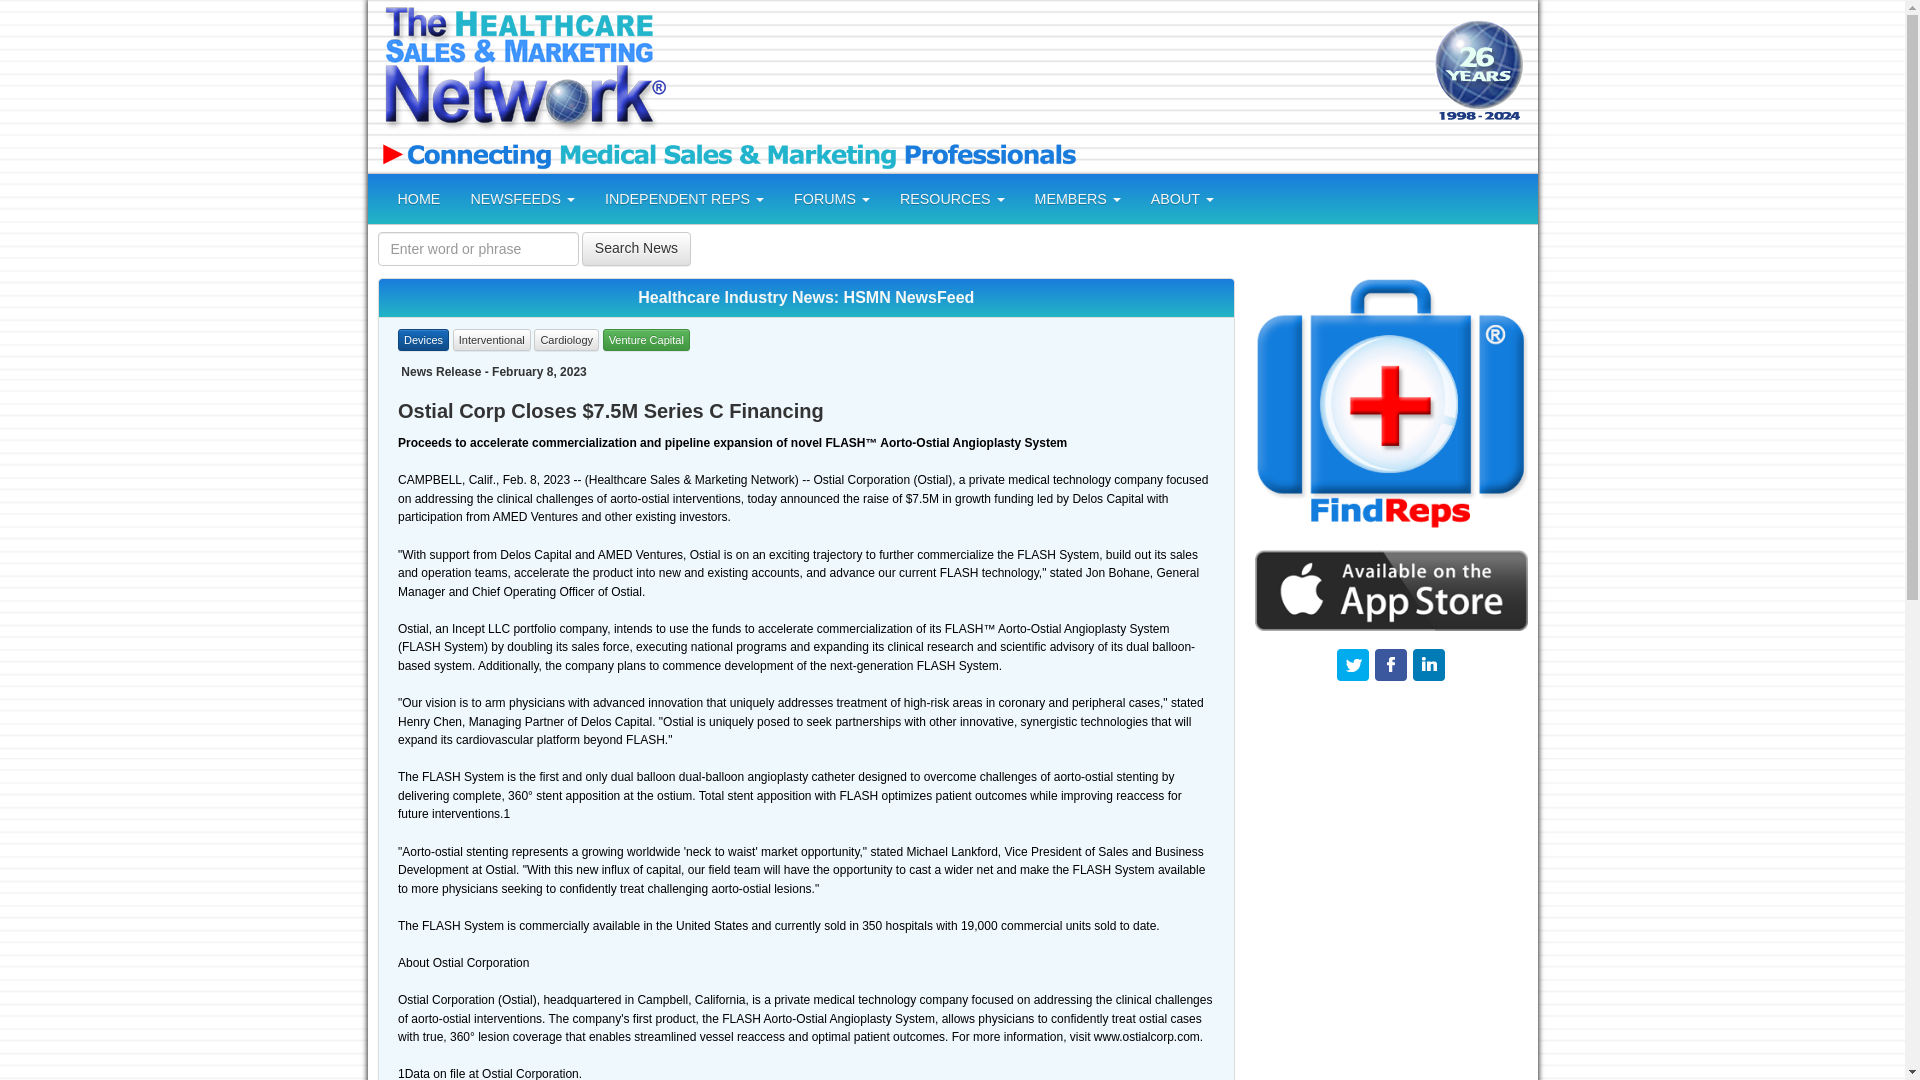 Image resolution: width=1920 pixels, height=1080 pixels. What do you see at coordinates (1047, 72) in the screenshot?
I see `Advertisement` at bounding box center [1047, 72].